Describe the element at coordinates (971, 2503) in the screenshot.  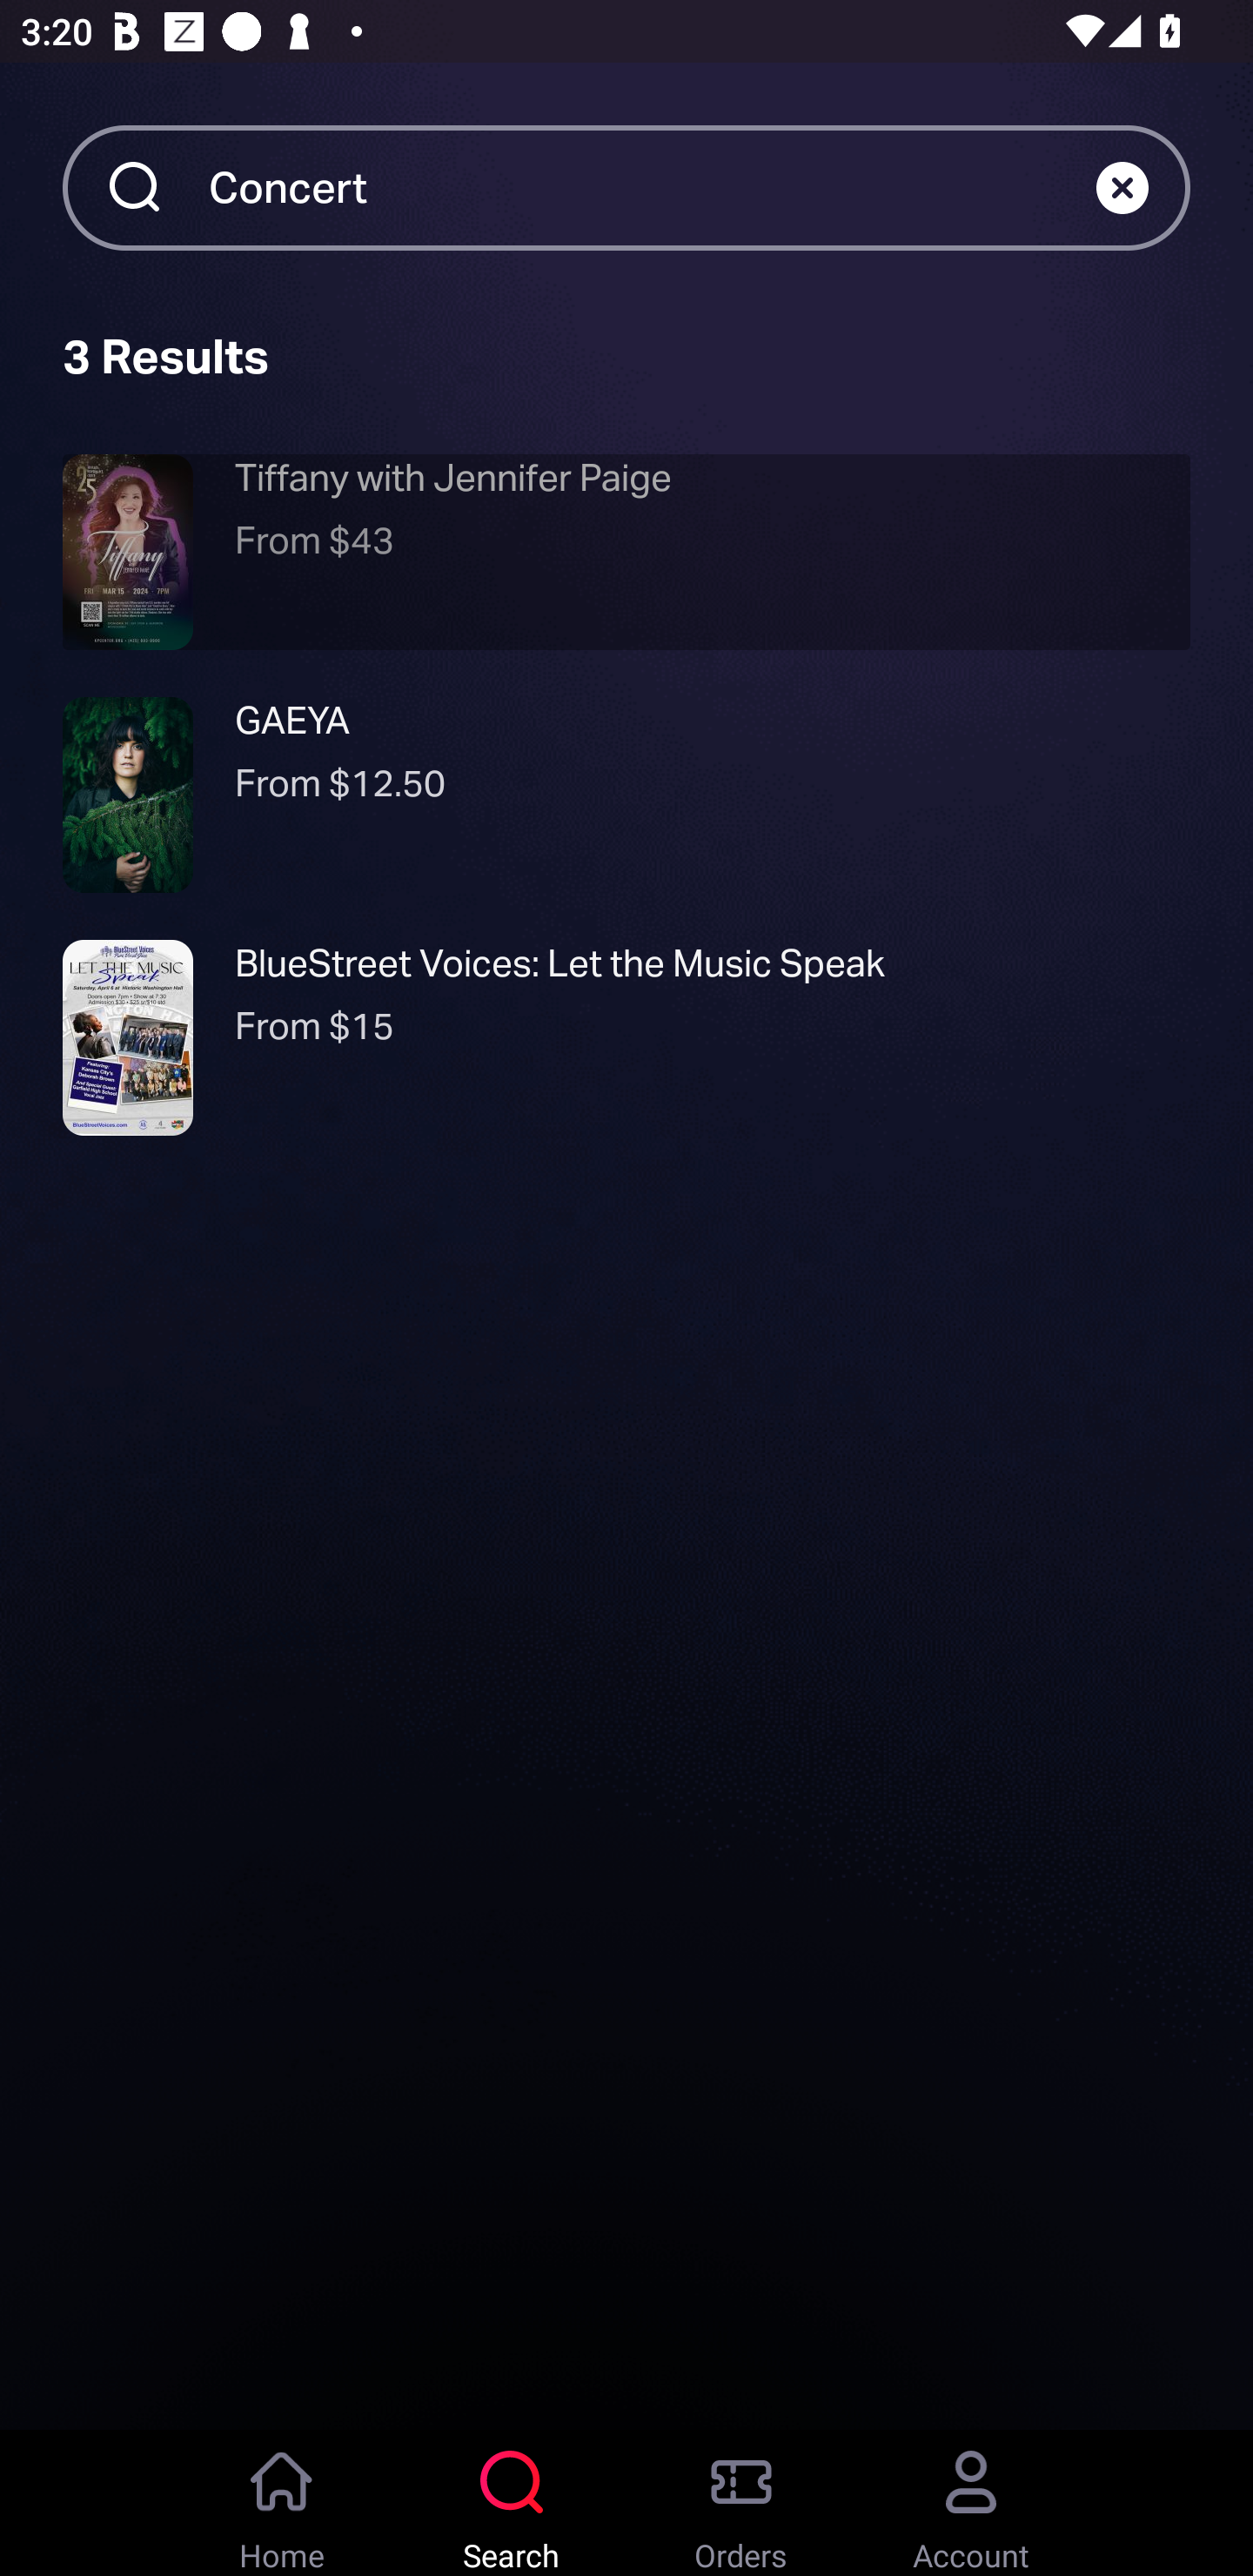
I see `Account` at that location.